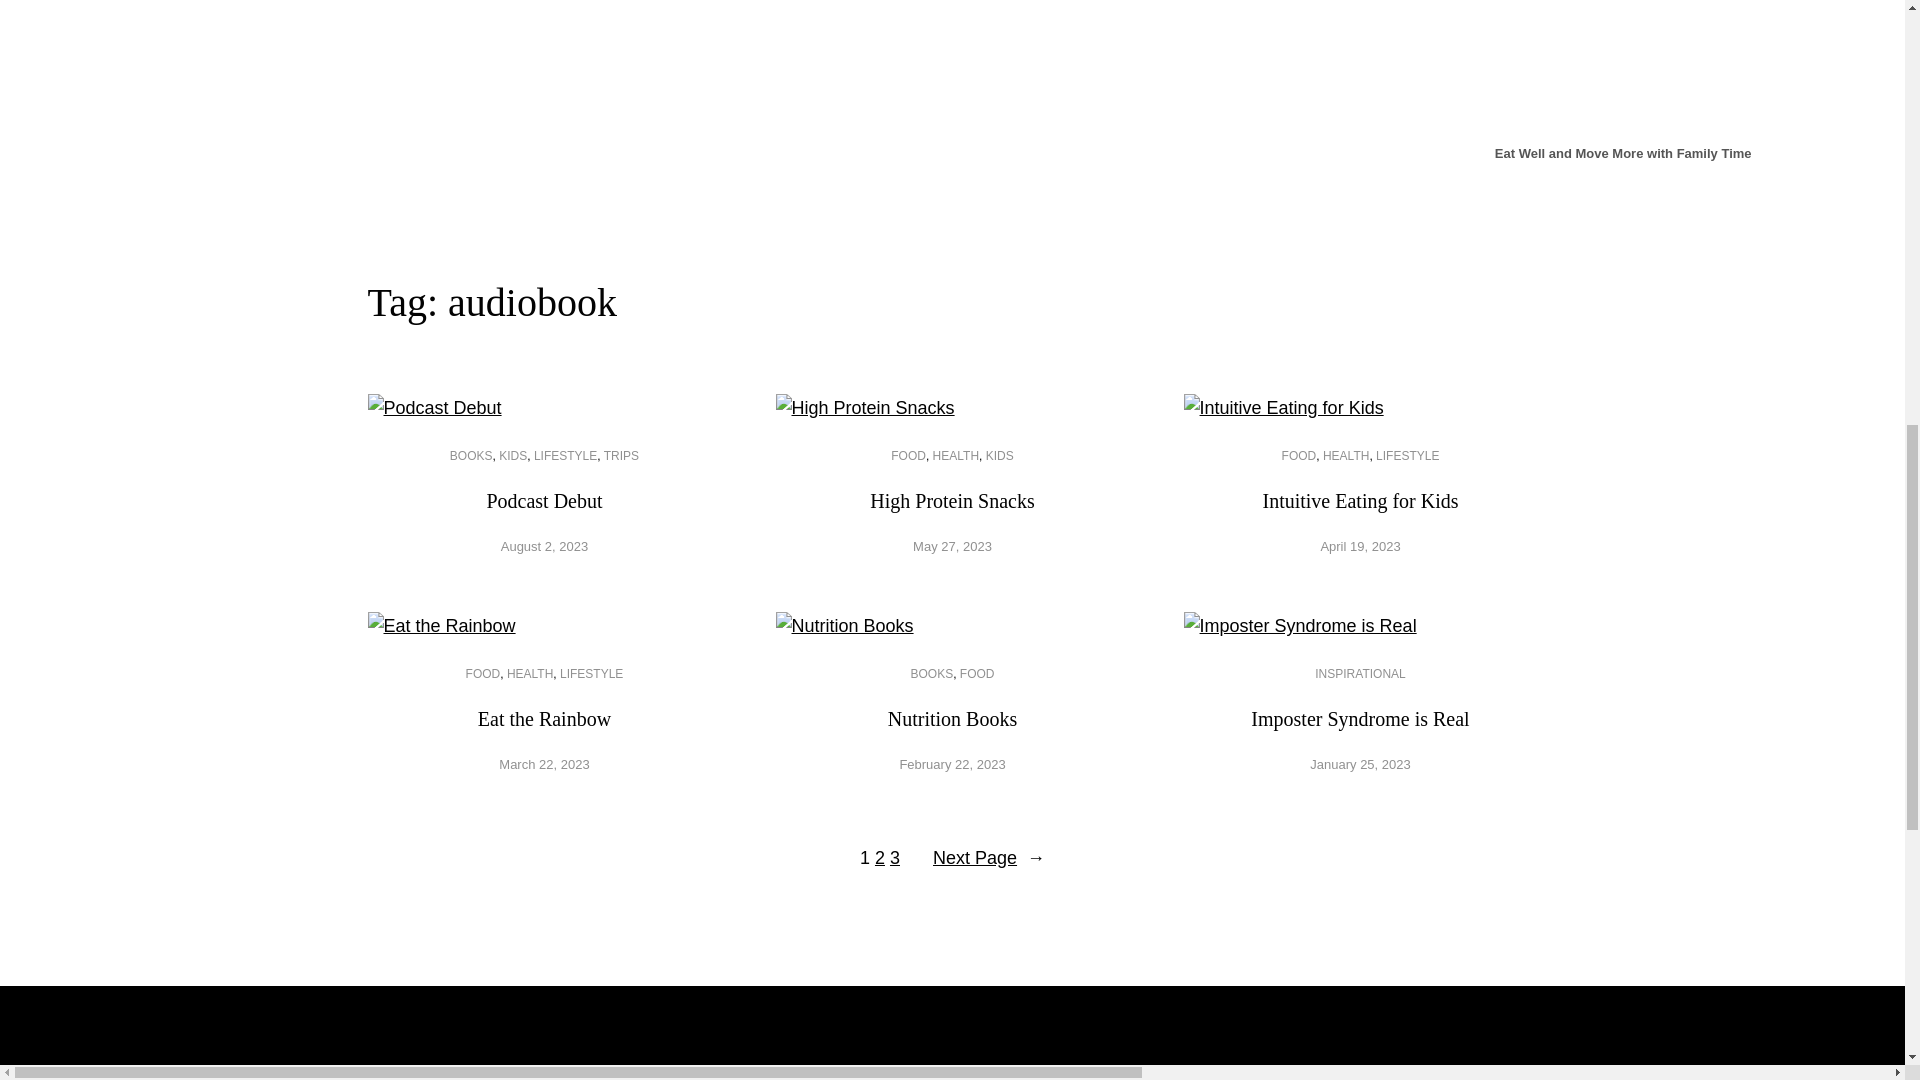 The height and width of the screenshot is (1080, 1920). Describe the element at coordinates (471, 456) in the screenshot. I see `BOOKS` at that location.